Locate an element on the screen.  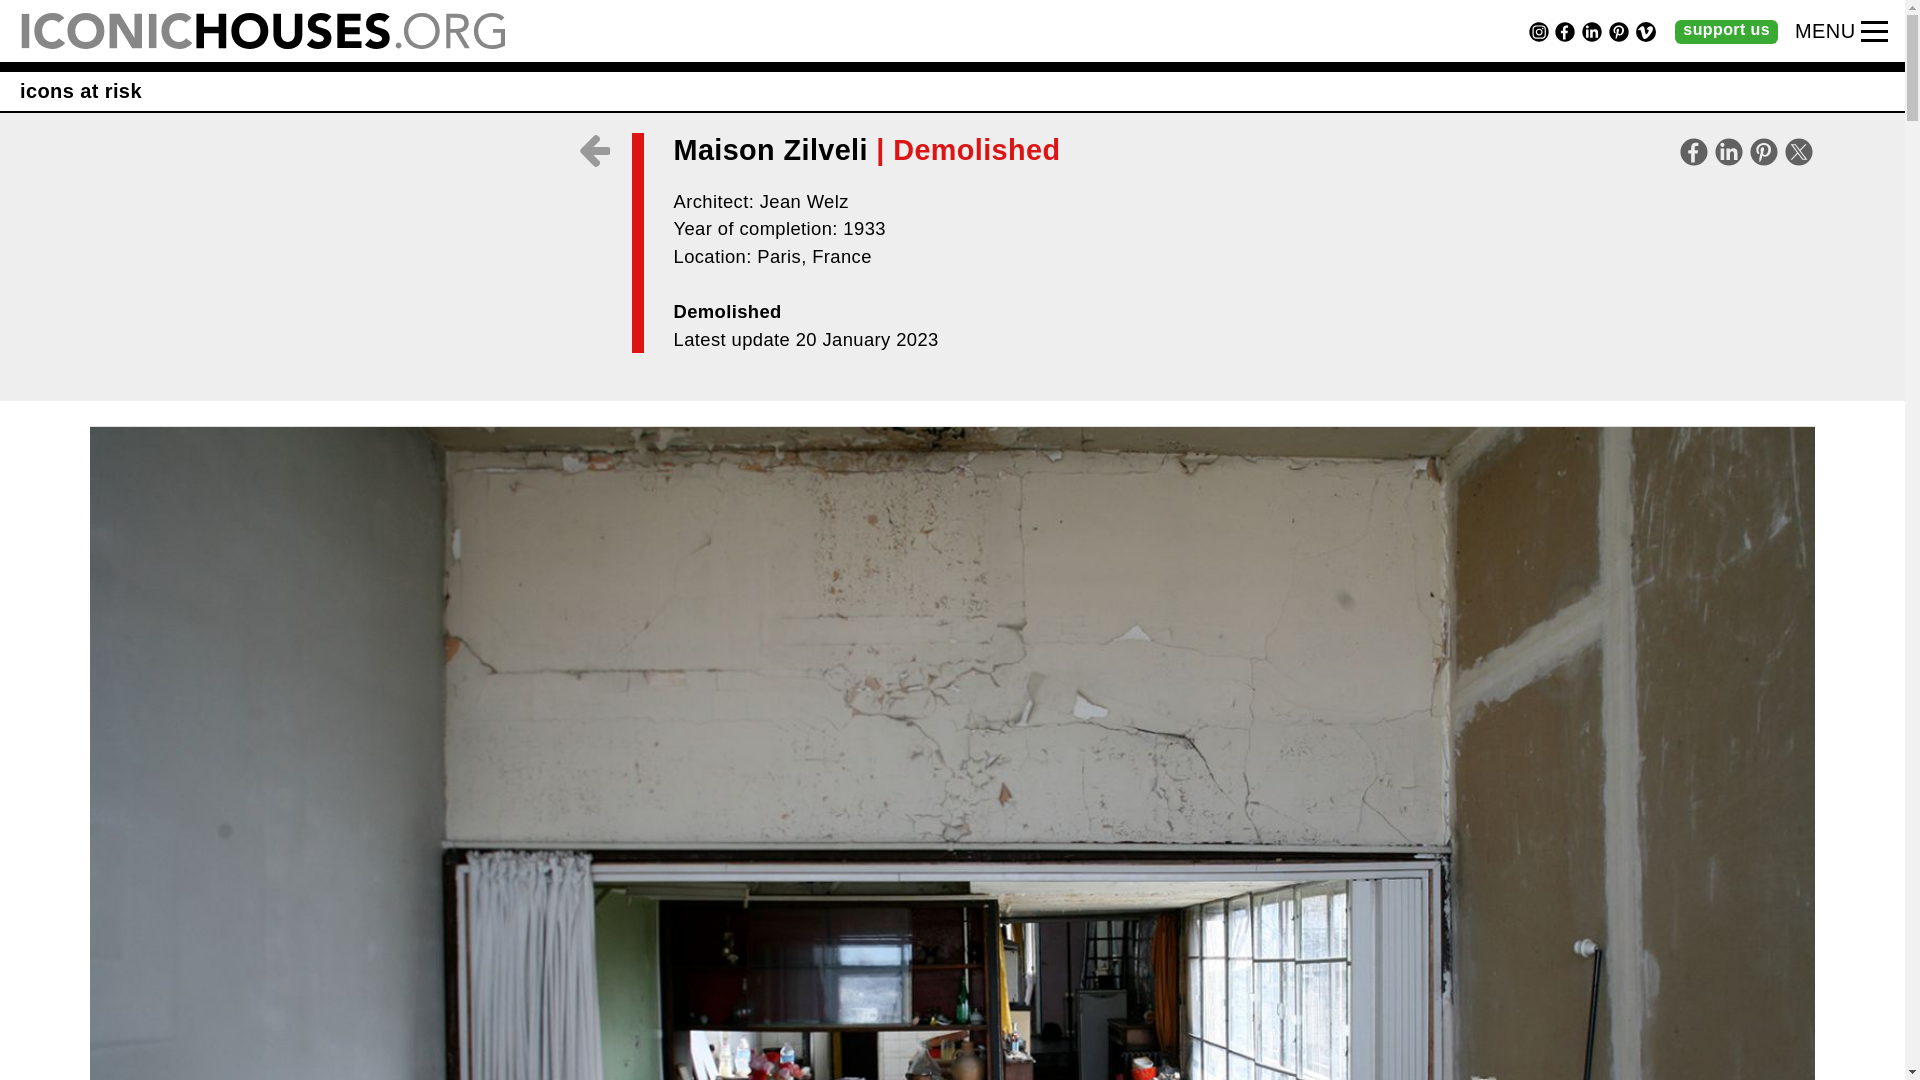
share on facebook is located at coordinates (1694, 152).